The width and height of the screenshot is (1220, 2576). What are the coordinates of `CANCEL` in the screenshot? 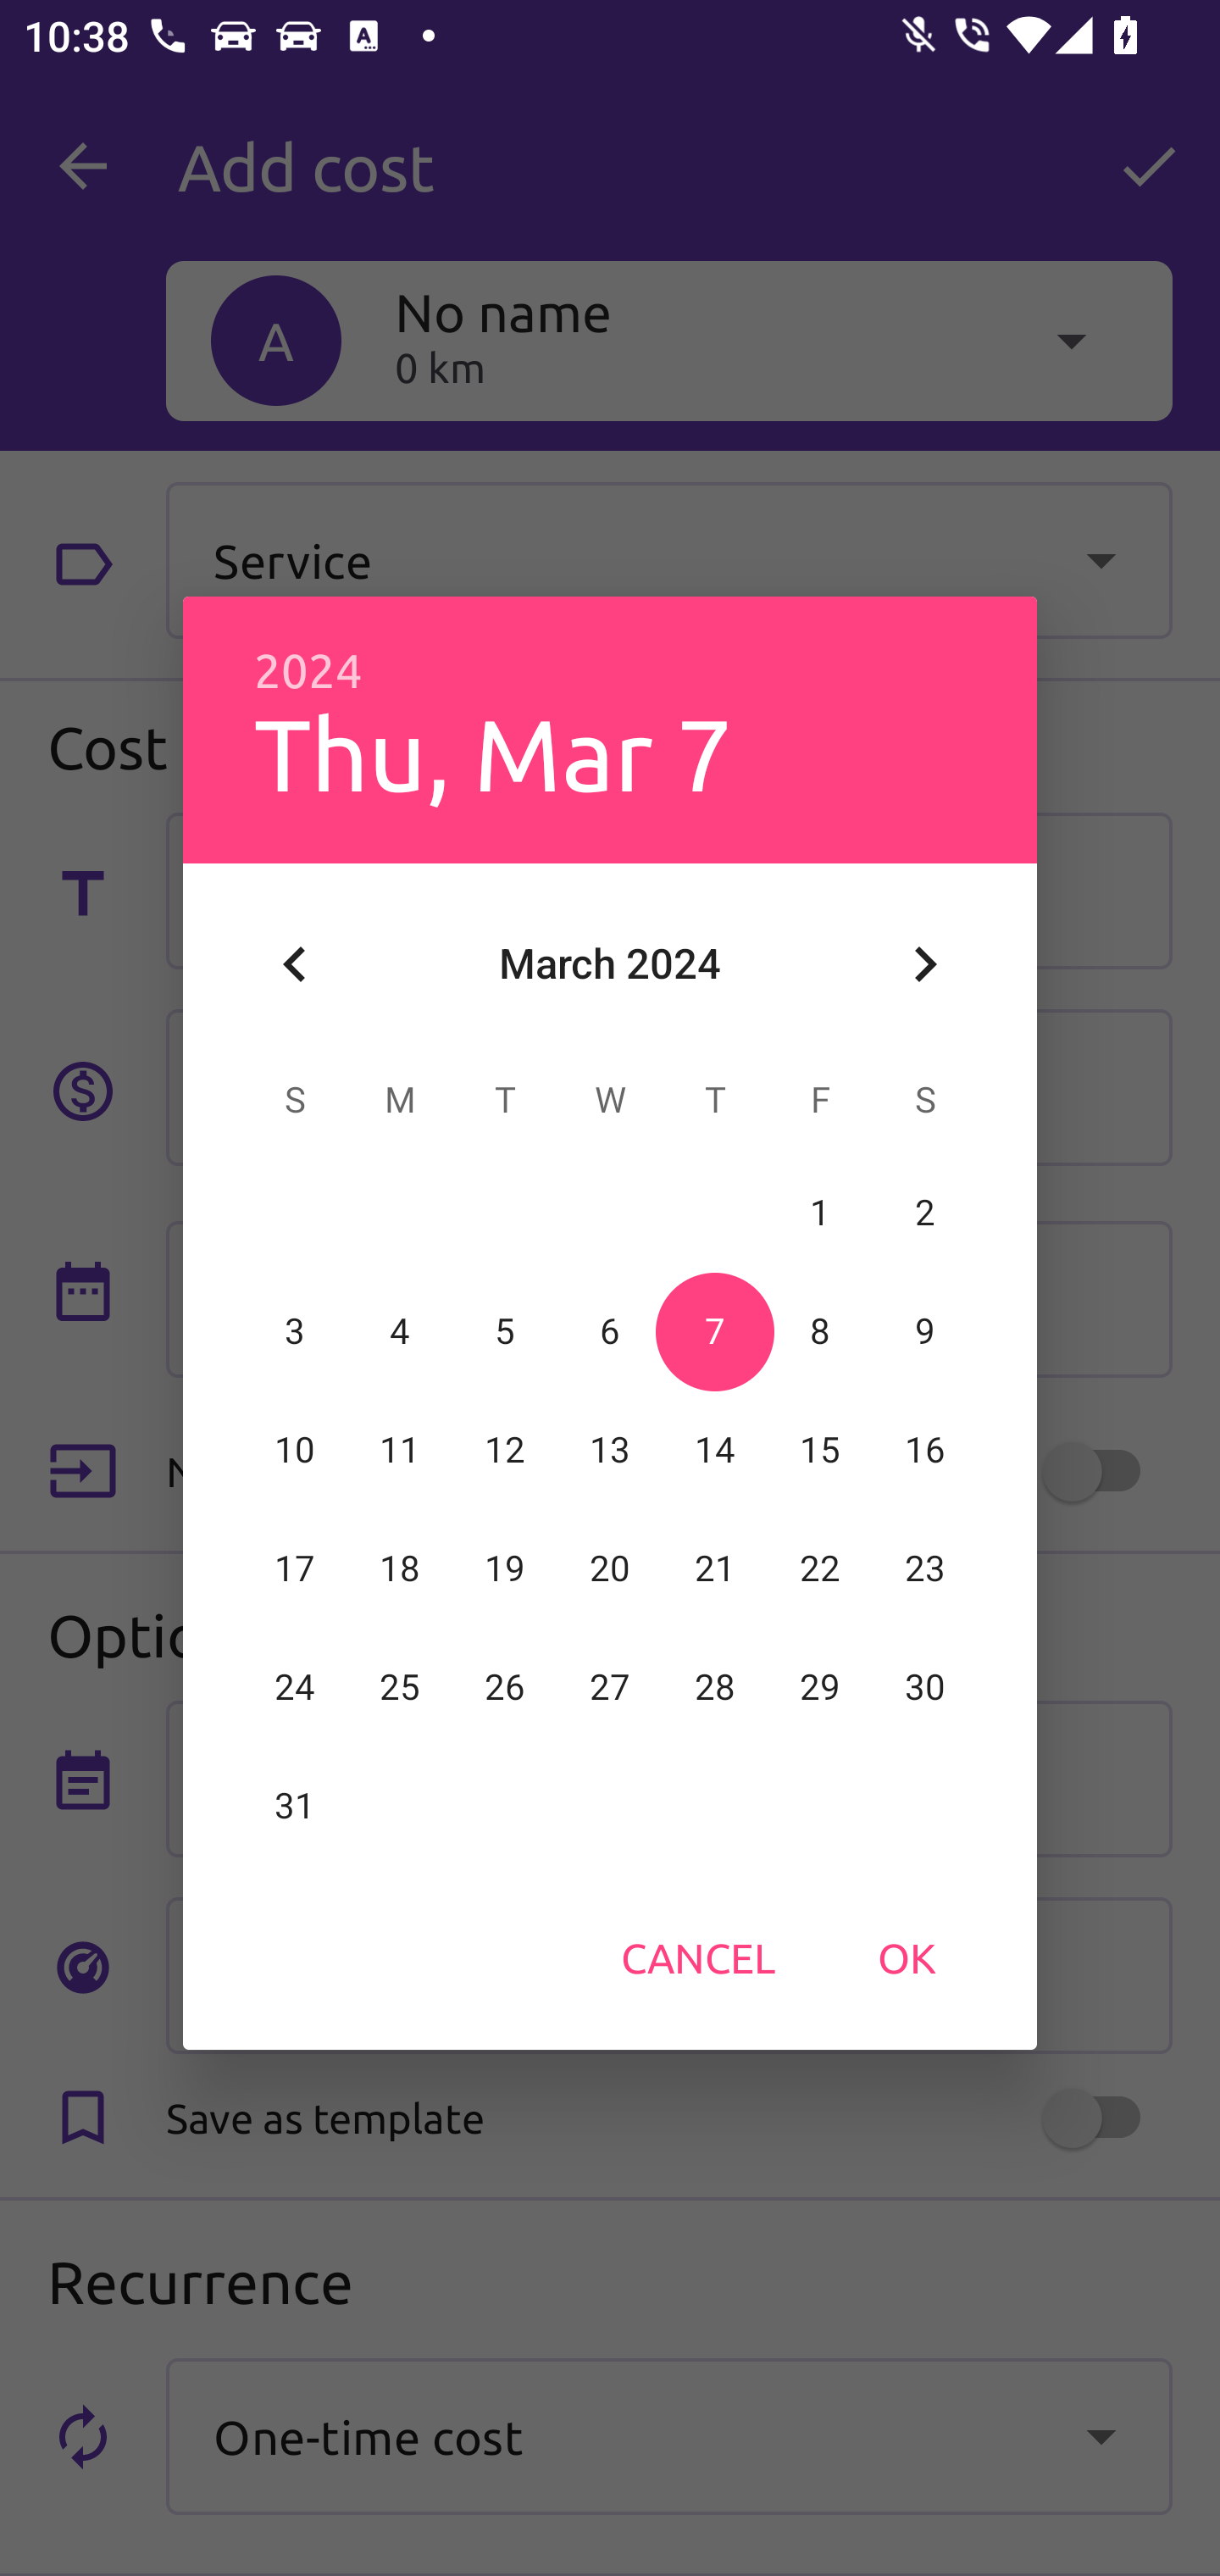 It's located at (698, 1957).